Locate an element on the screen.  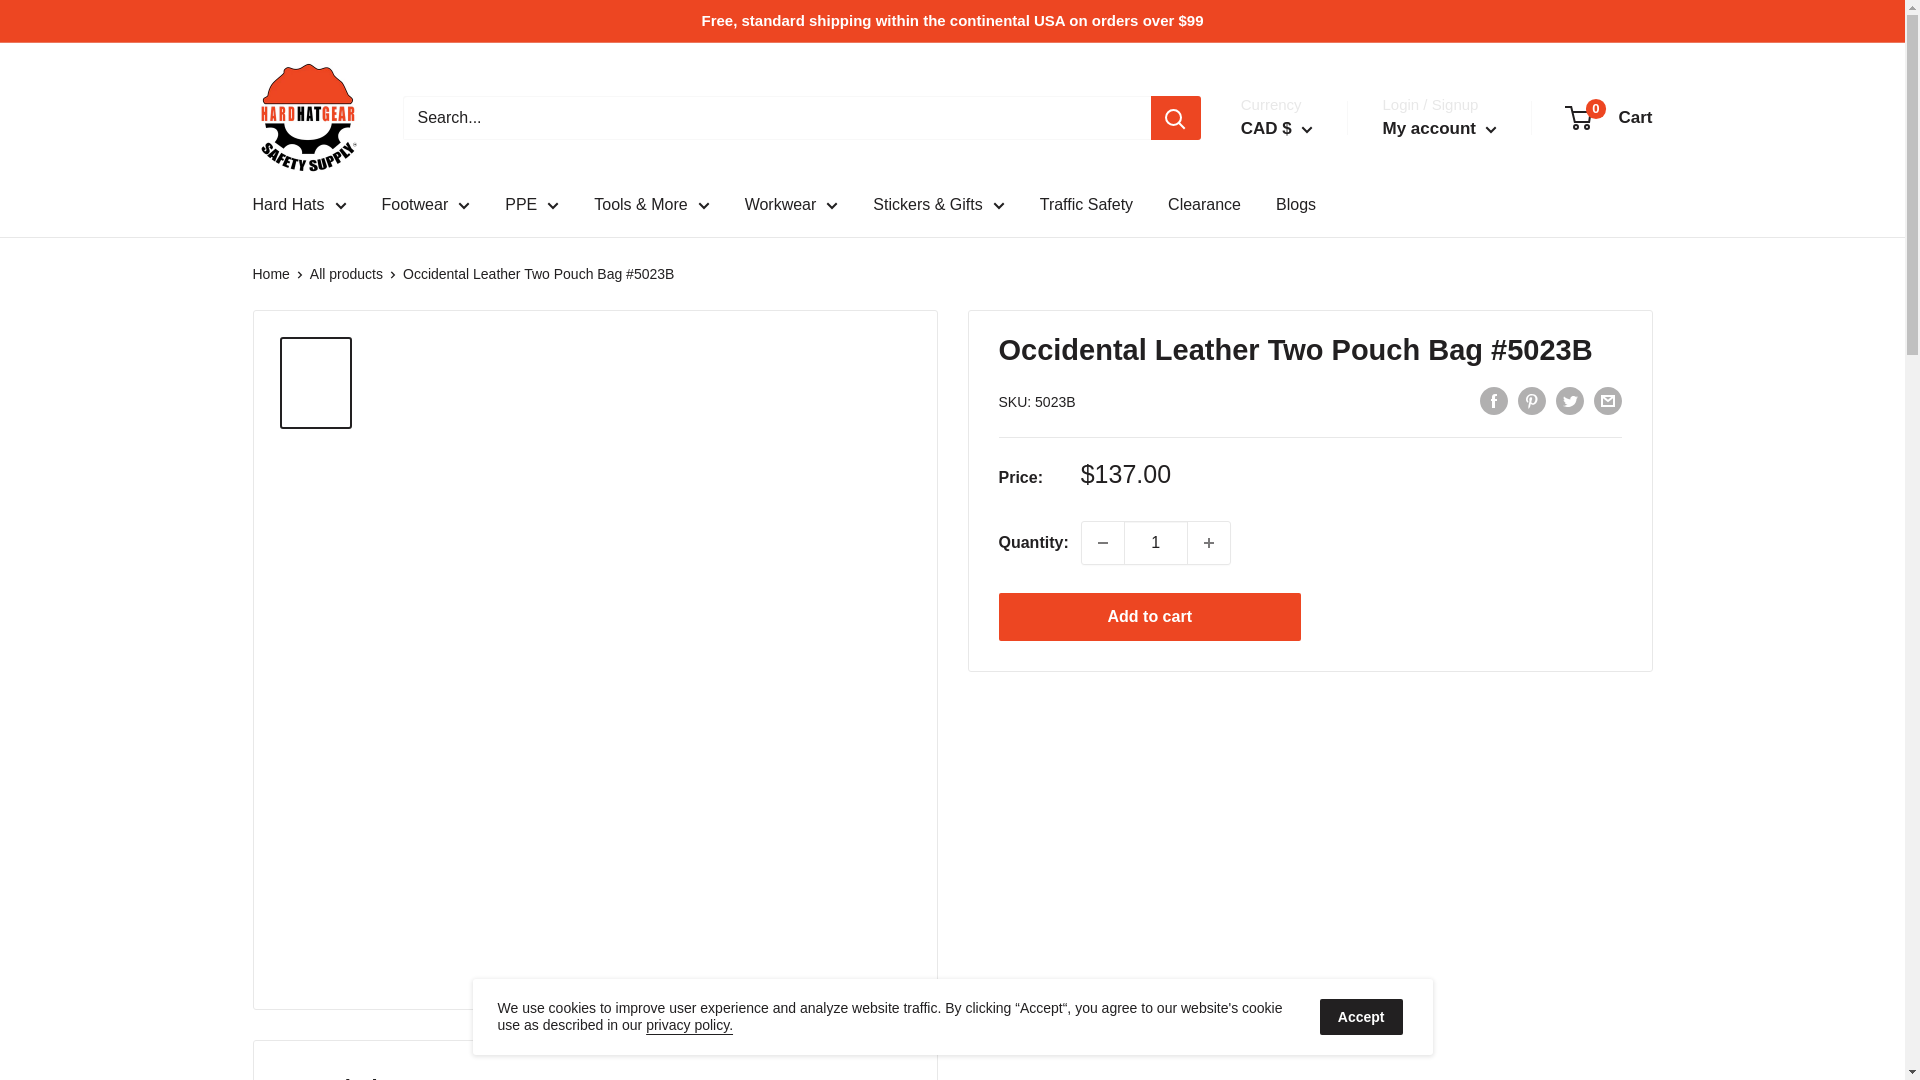
Increase quantity by 1 is located at coordinates (1209, 542).